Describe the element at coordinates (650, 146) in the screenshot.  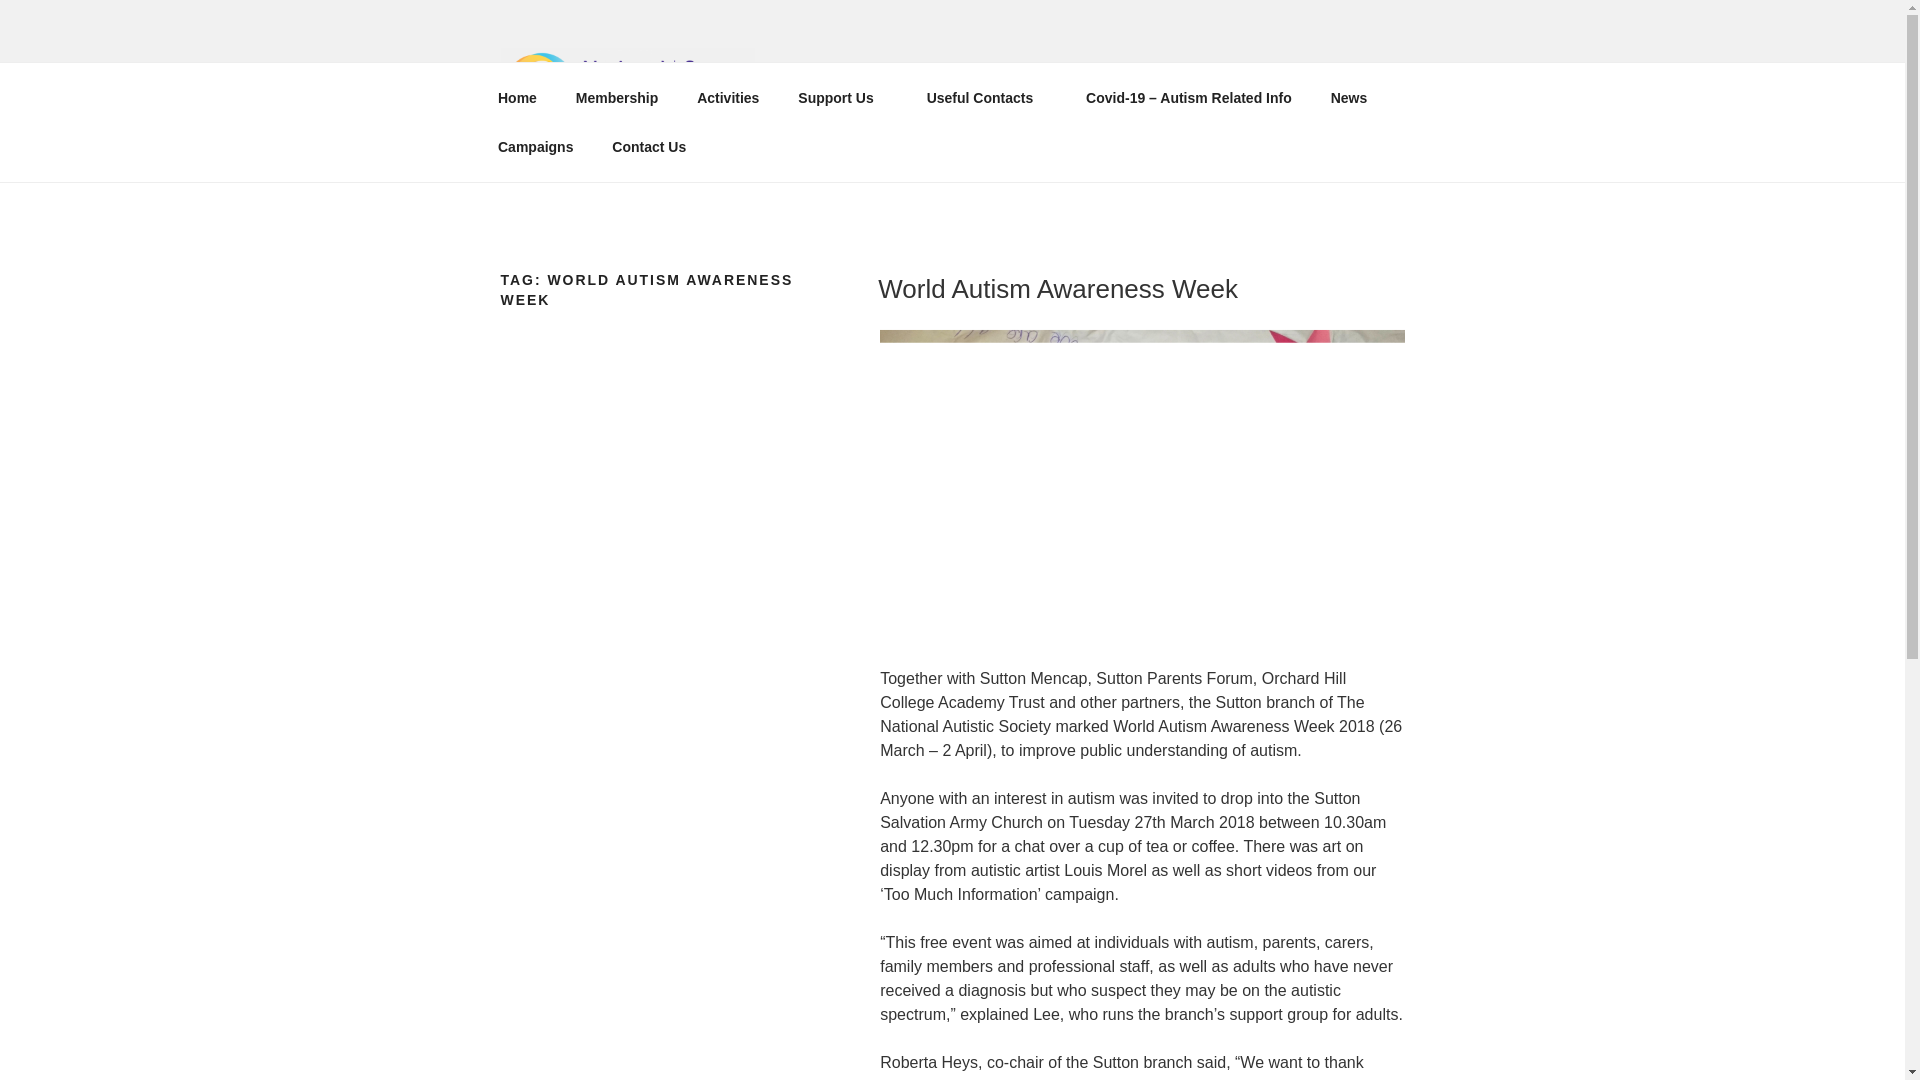
I see `Contact Us` at that location.